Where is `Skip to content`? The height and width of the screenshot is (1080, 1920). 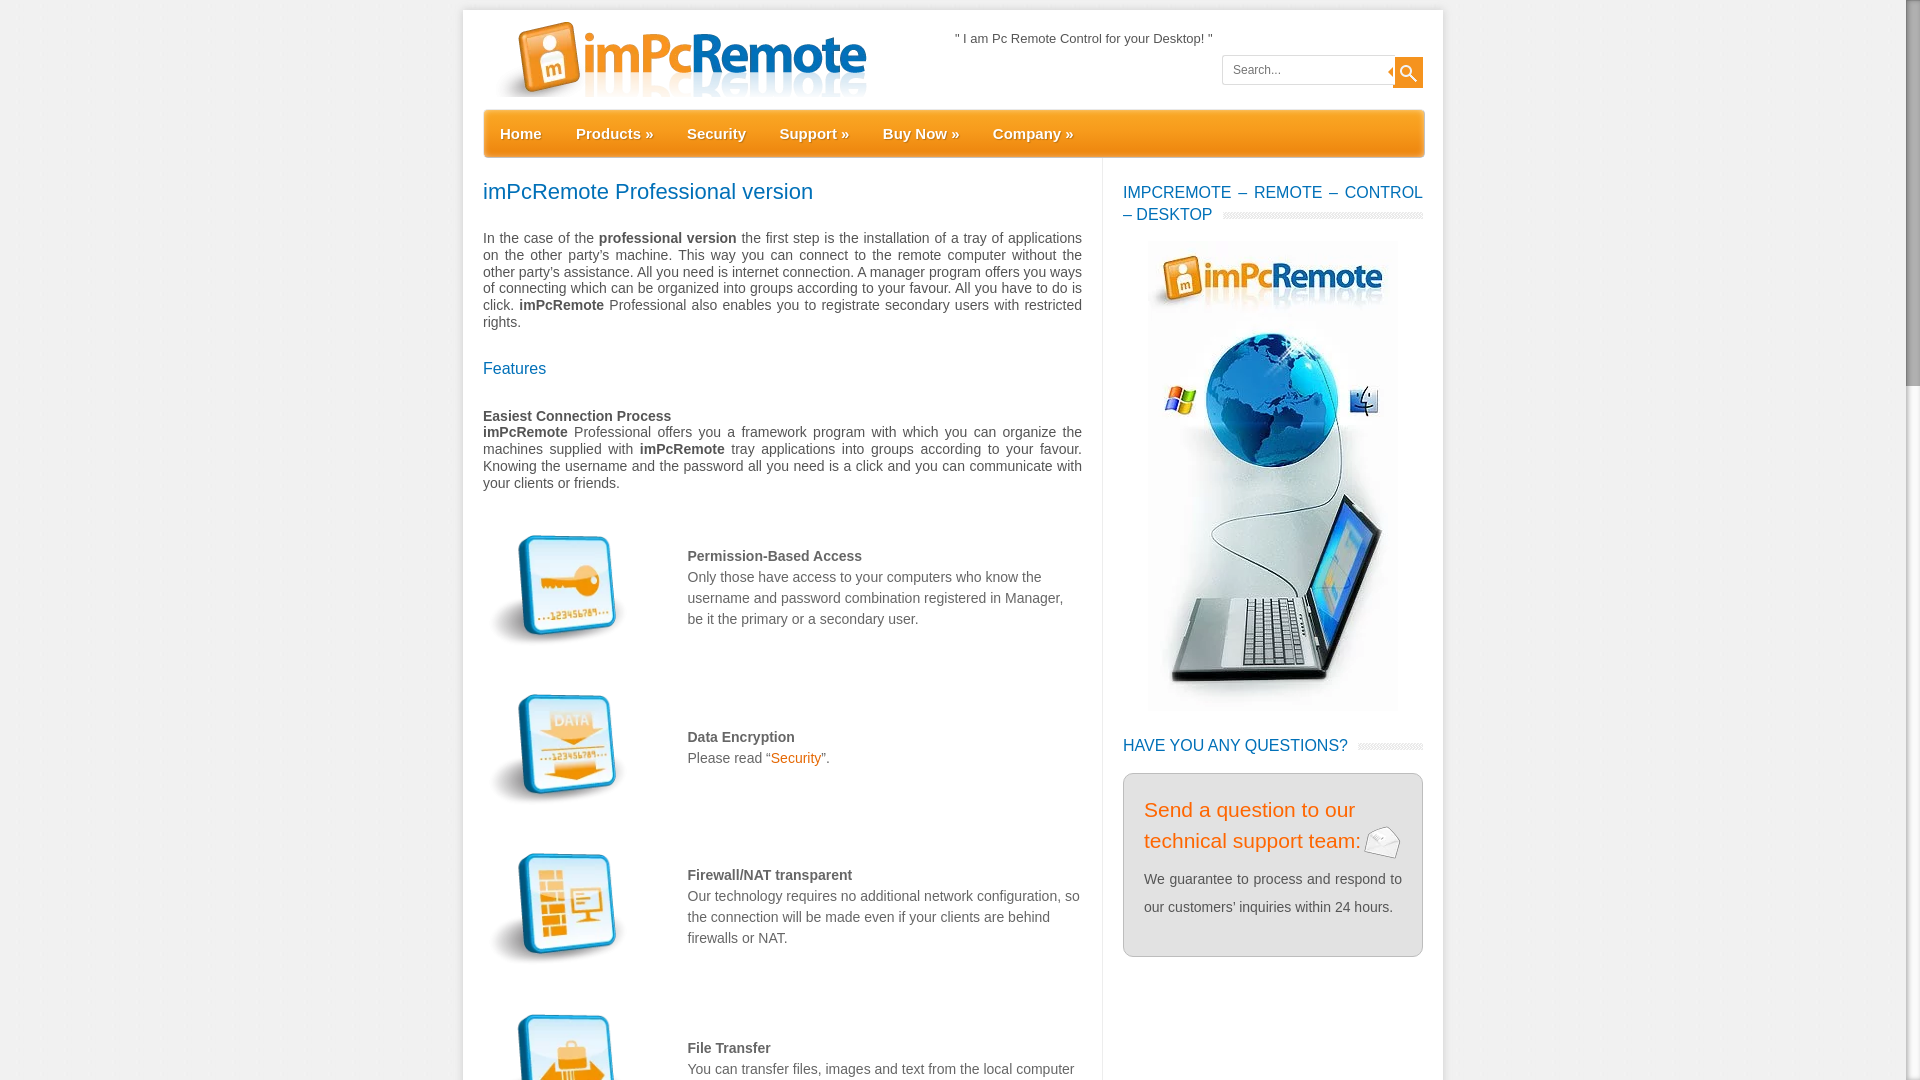 Skip to content is located at coordinates (522, 116).